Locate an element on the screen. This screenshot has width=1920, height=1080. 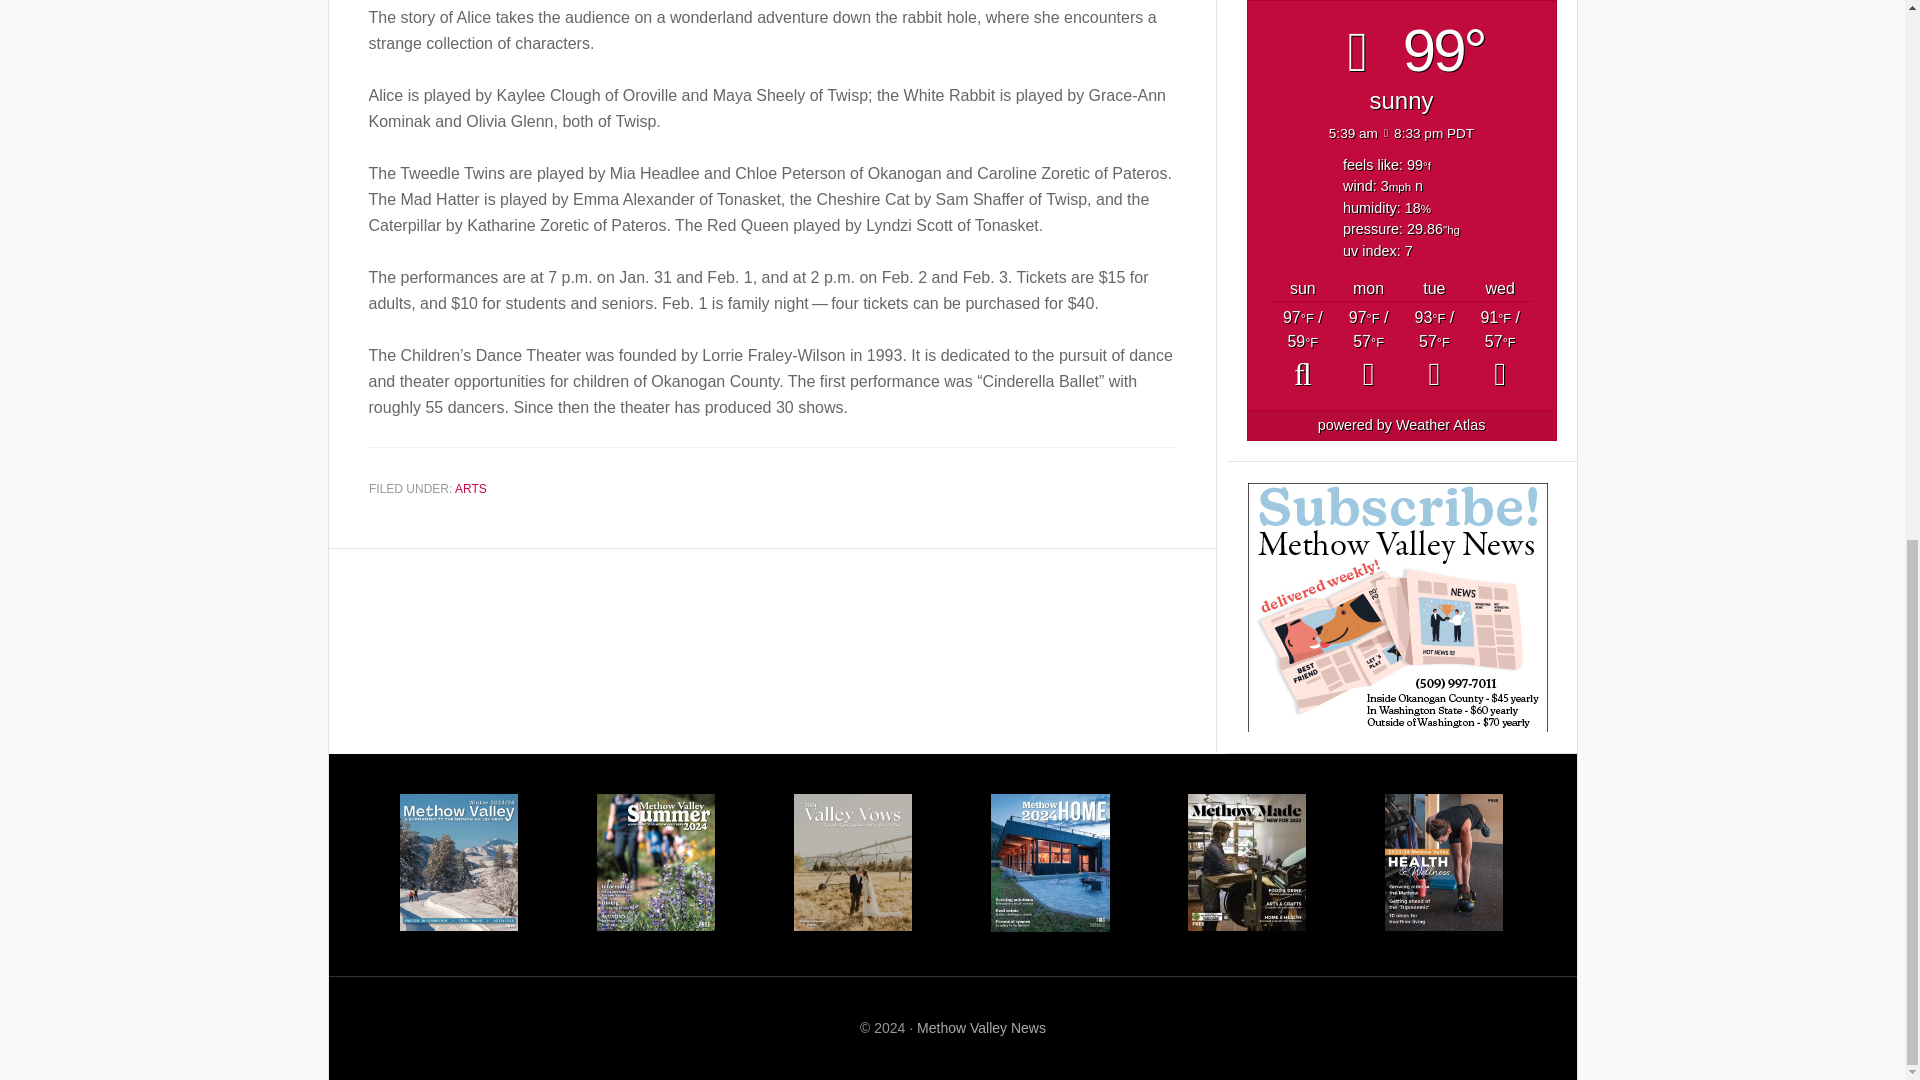
Sunny is located at coordinates (1368, 350).